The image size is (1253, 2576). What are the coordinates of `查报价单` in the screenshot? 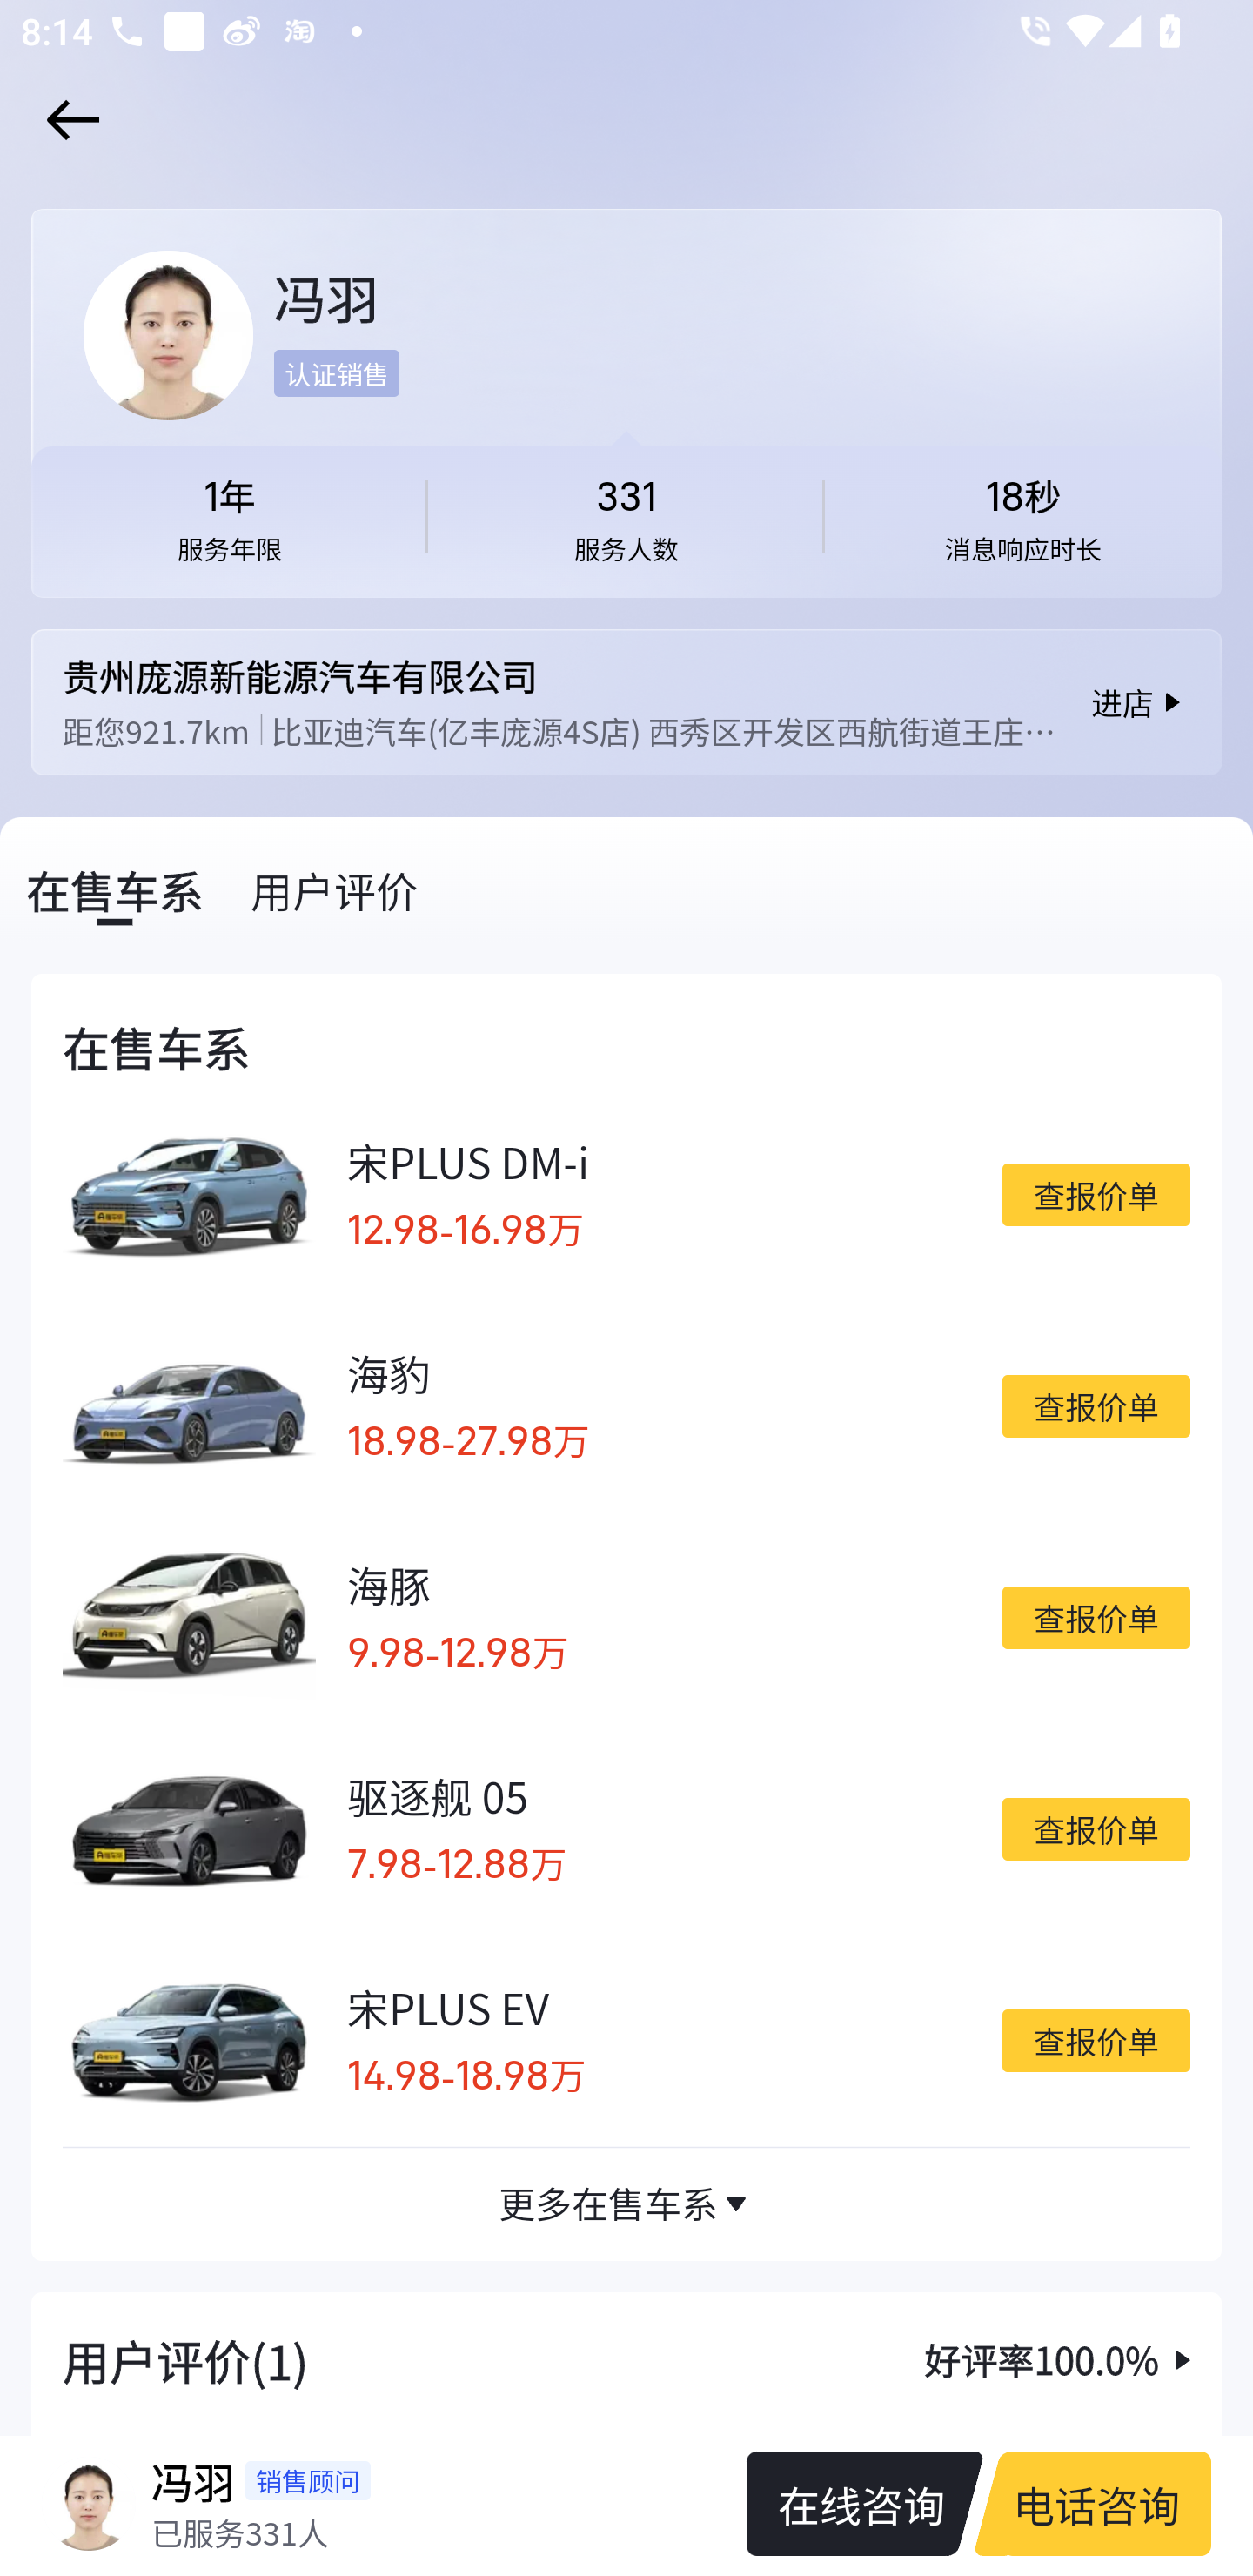 It's located at (1095, 1405).